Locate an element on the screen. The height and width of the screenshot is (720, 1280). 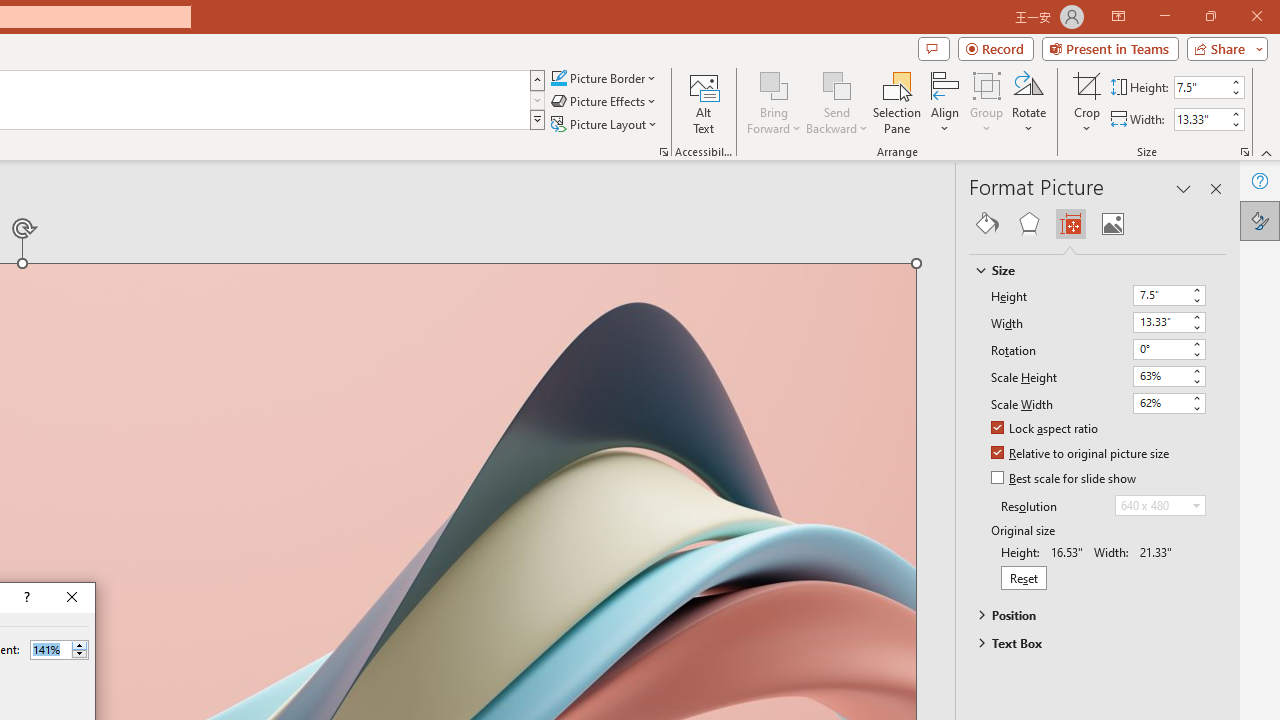
Best scale for slide show is located at coordinates (1065, 479).